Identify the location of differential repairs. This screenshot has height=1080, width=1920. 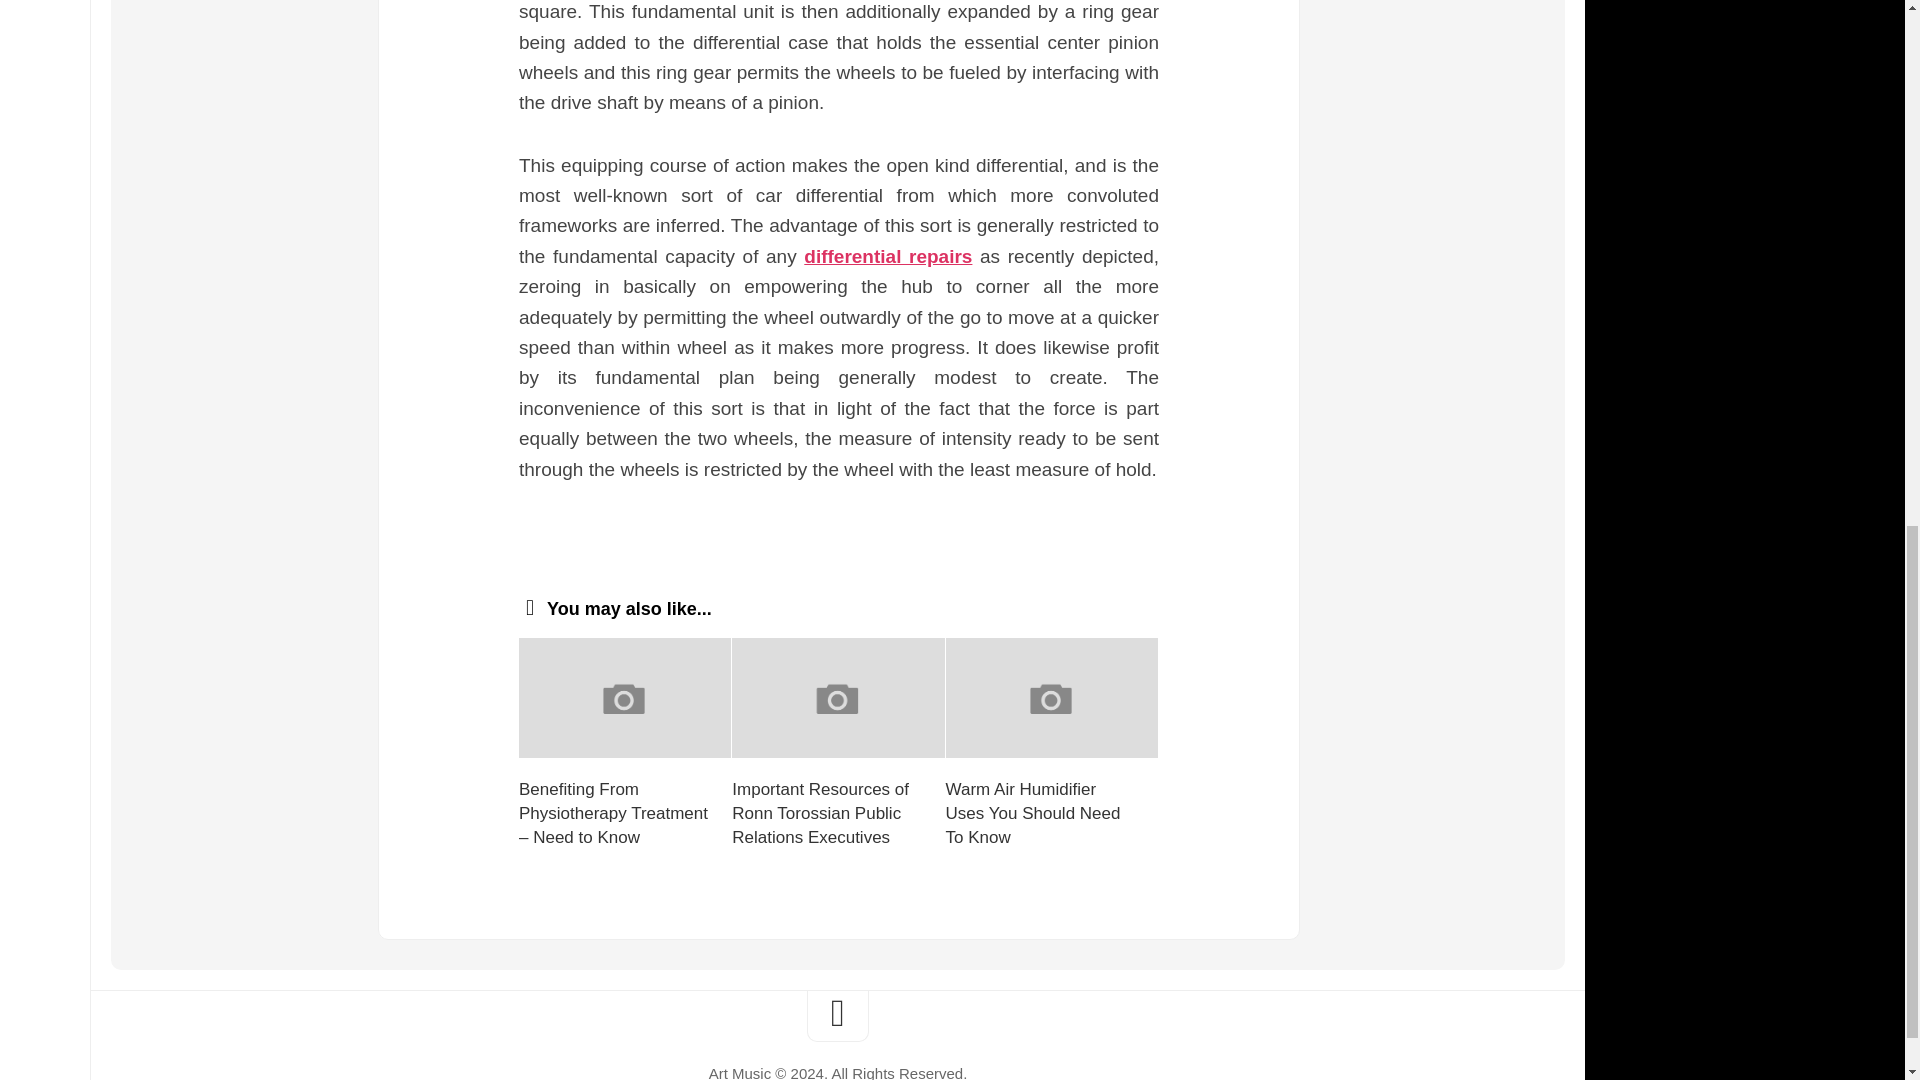
(888, 256).